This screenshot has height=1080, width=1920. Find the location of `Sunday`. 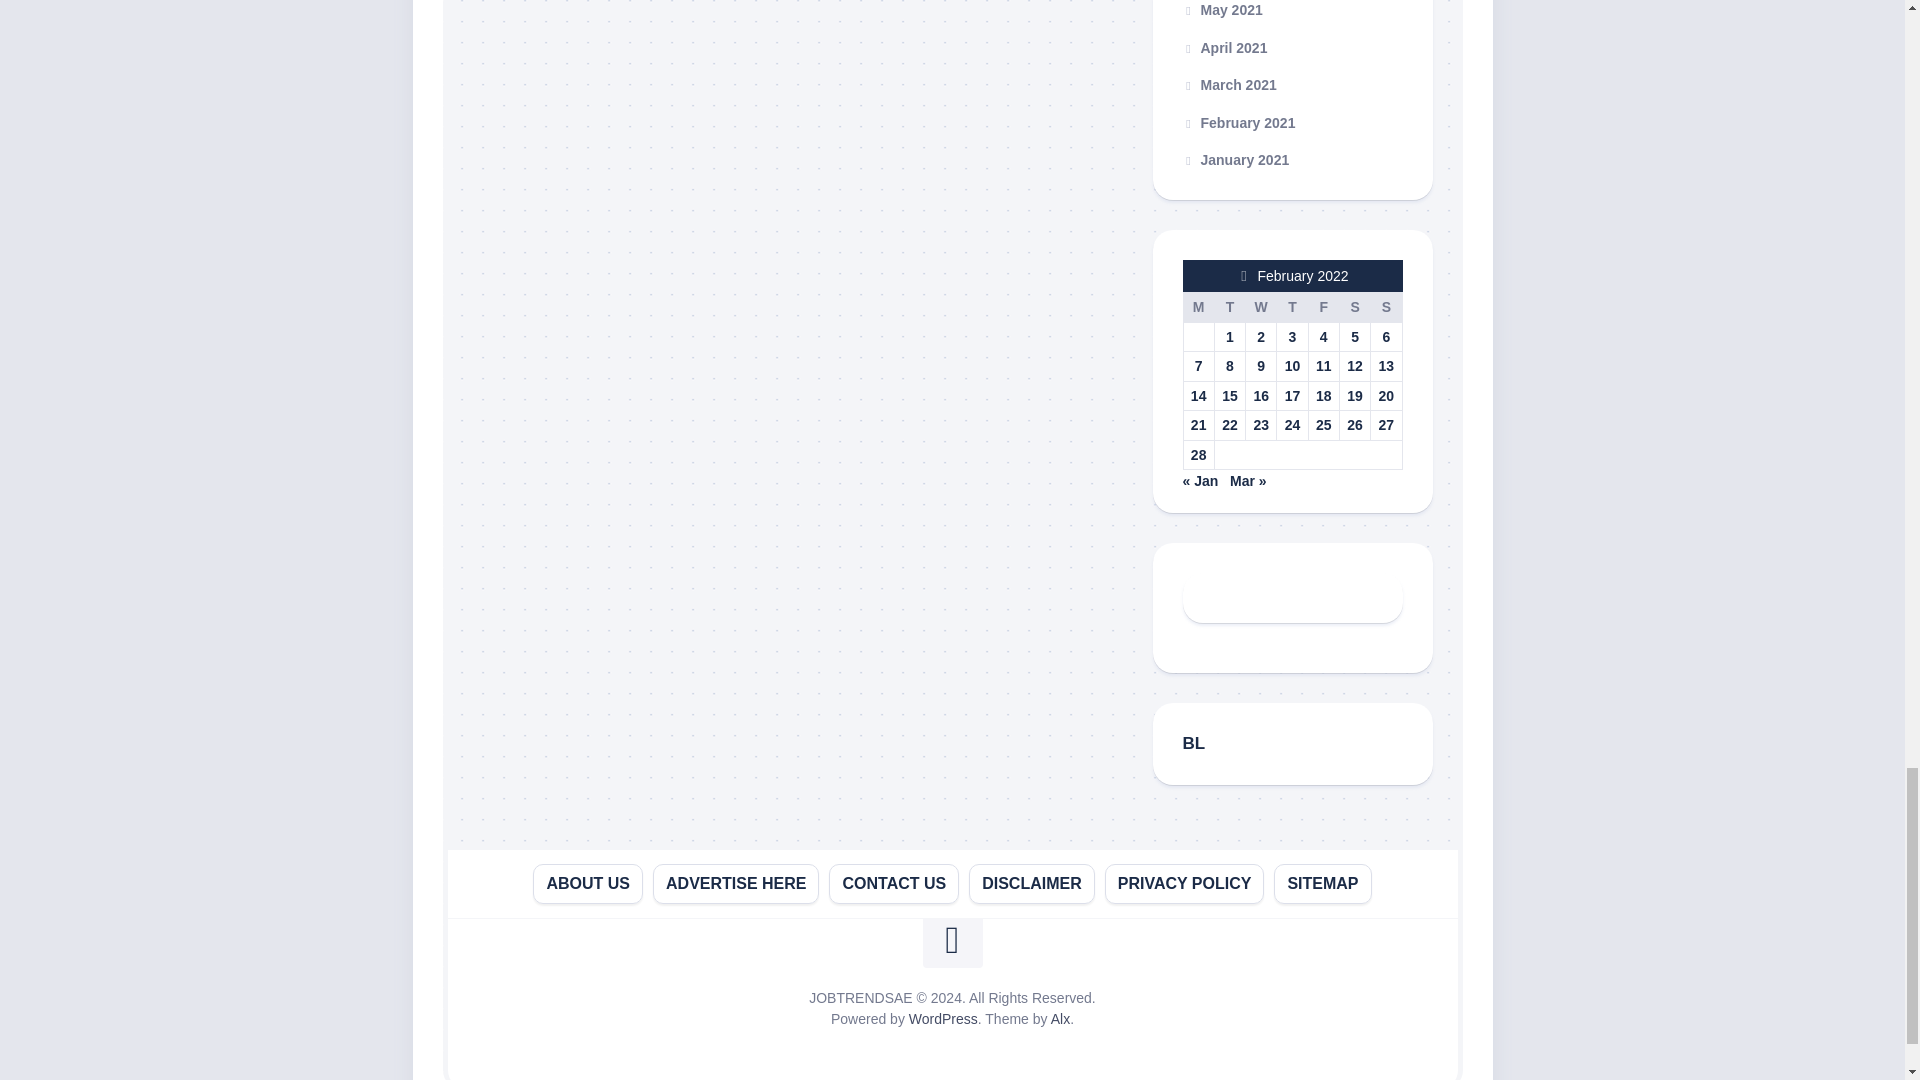

Sunday is located at coordinates (1386, 306).